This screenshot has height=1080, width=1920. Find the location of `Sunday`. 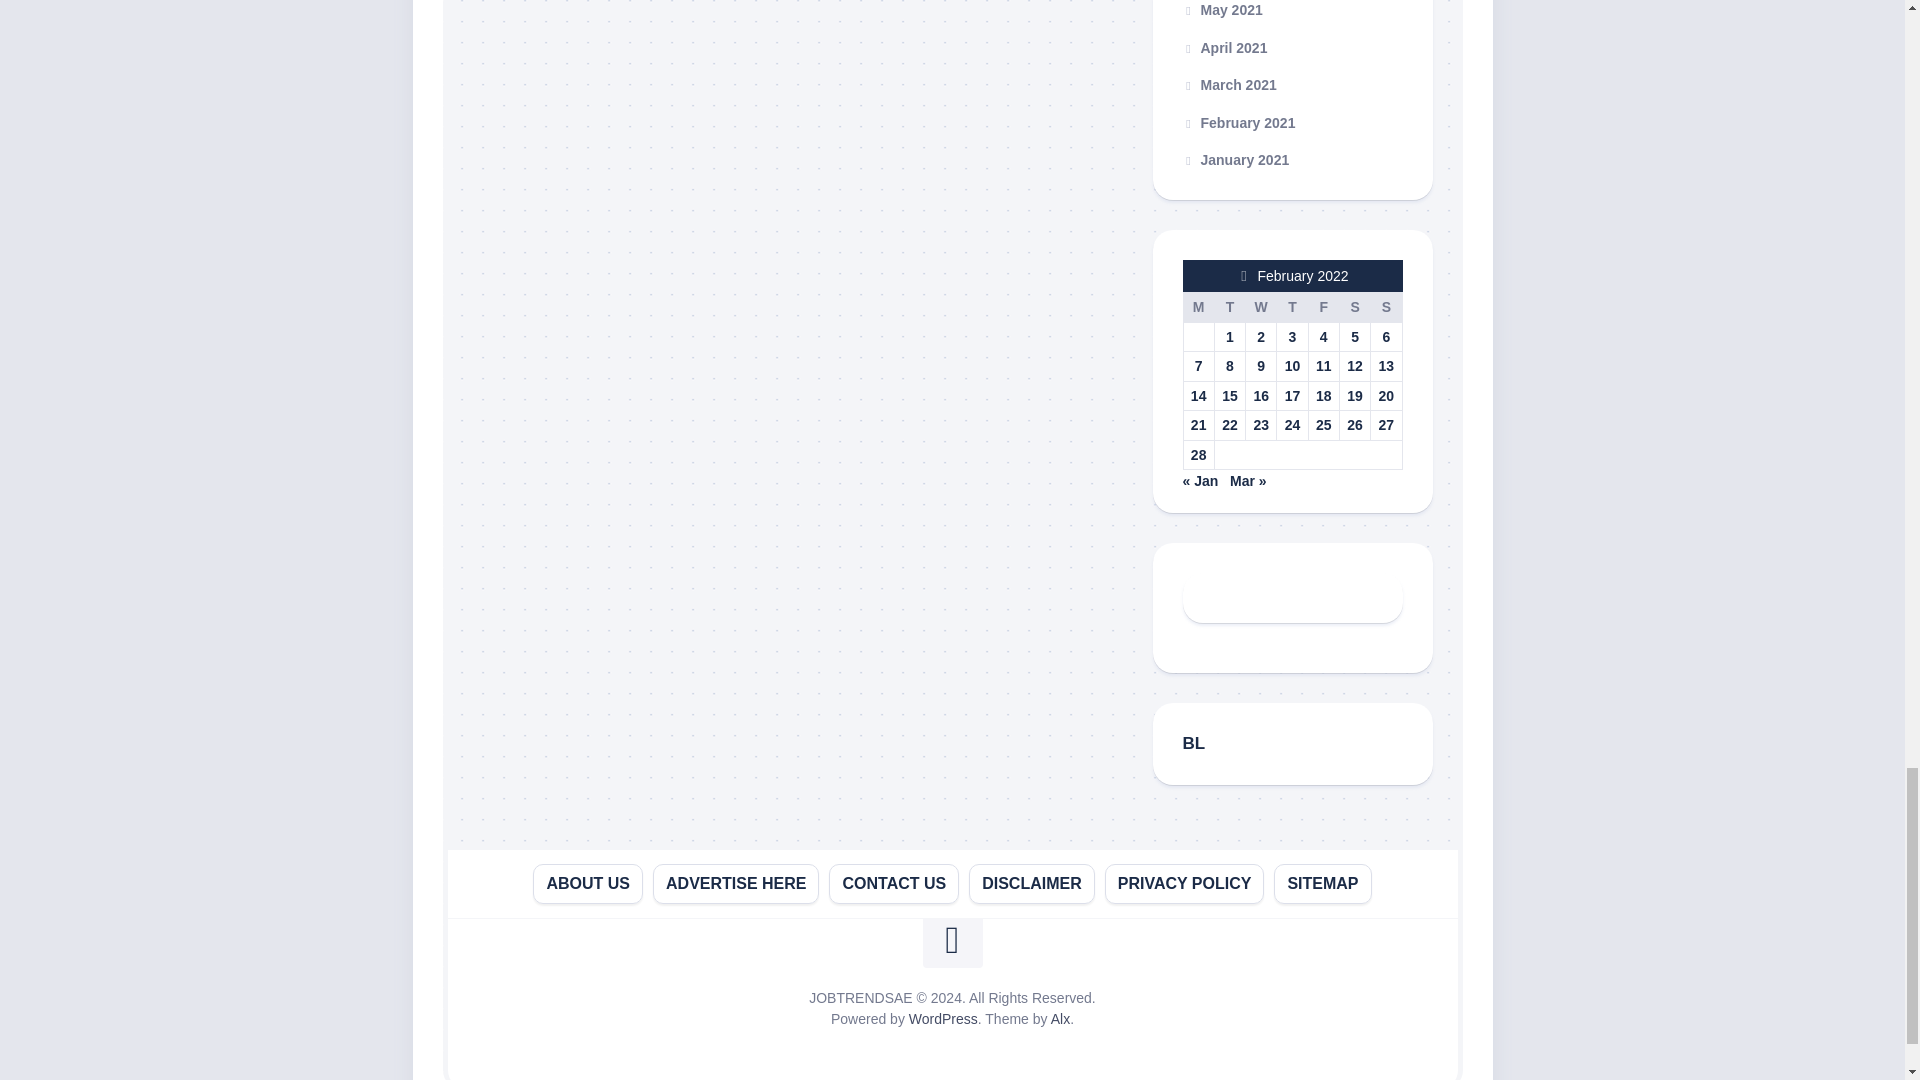

Sunday is located at coordinates (1386, 306).